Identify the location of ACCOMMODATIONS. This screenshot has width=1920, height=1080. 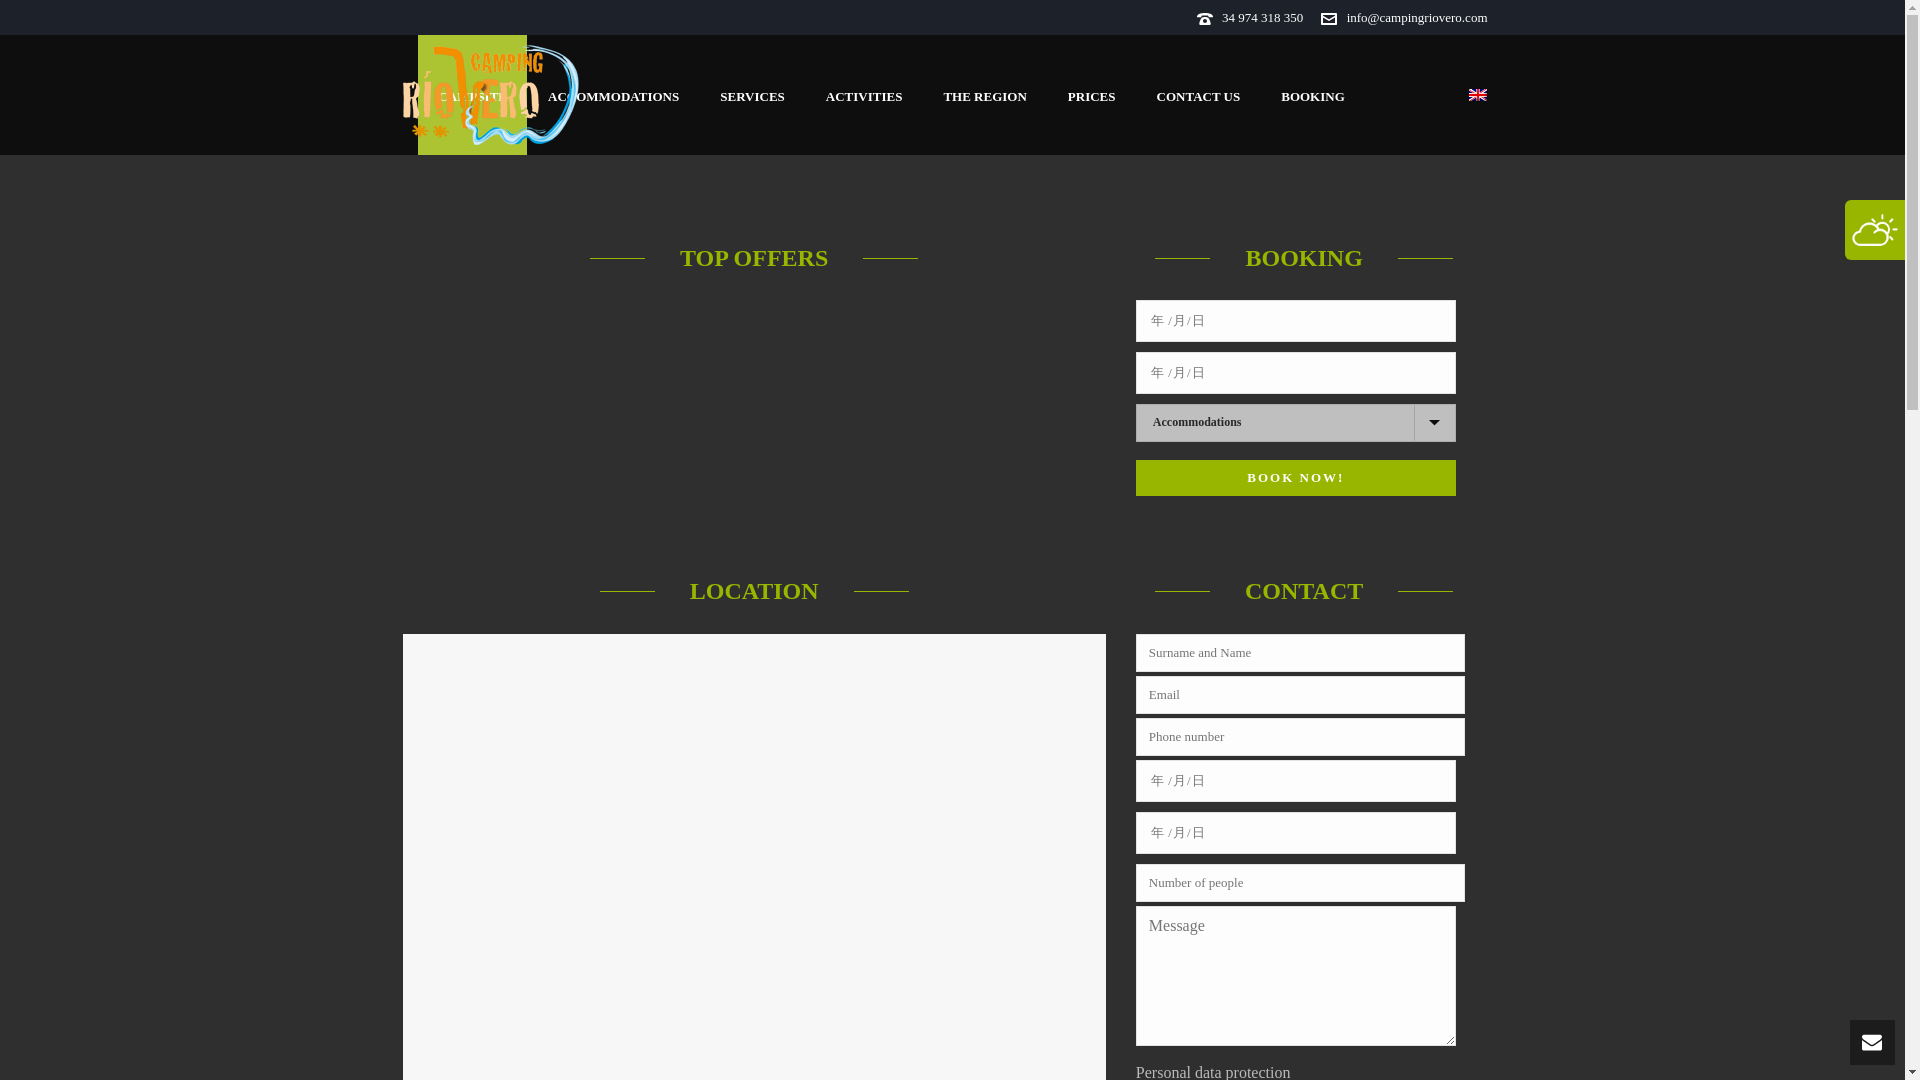
(613, 94).